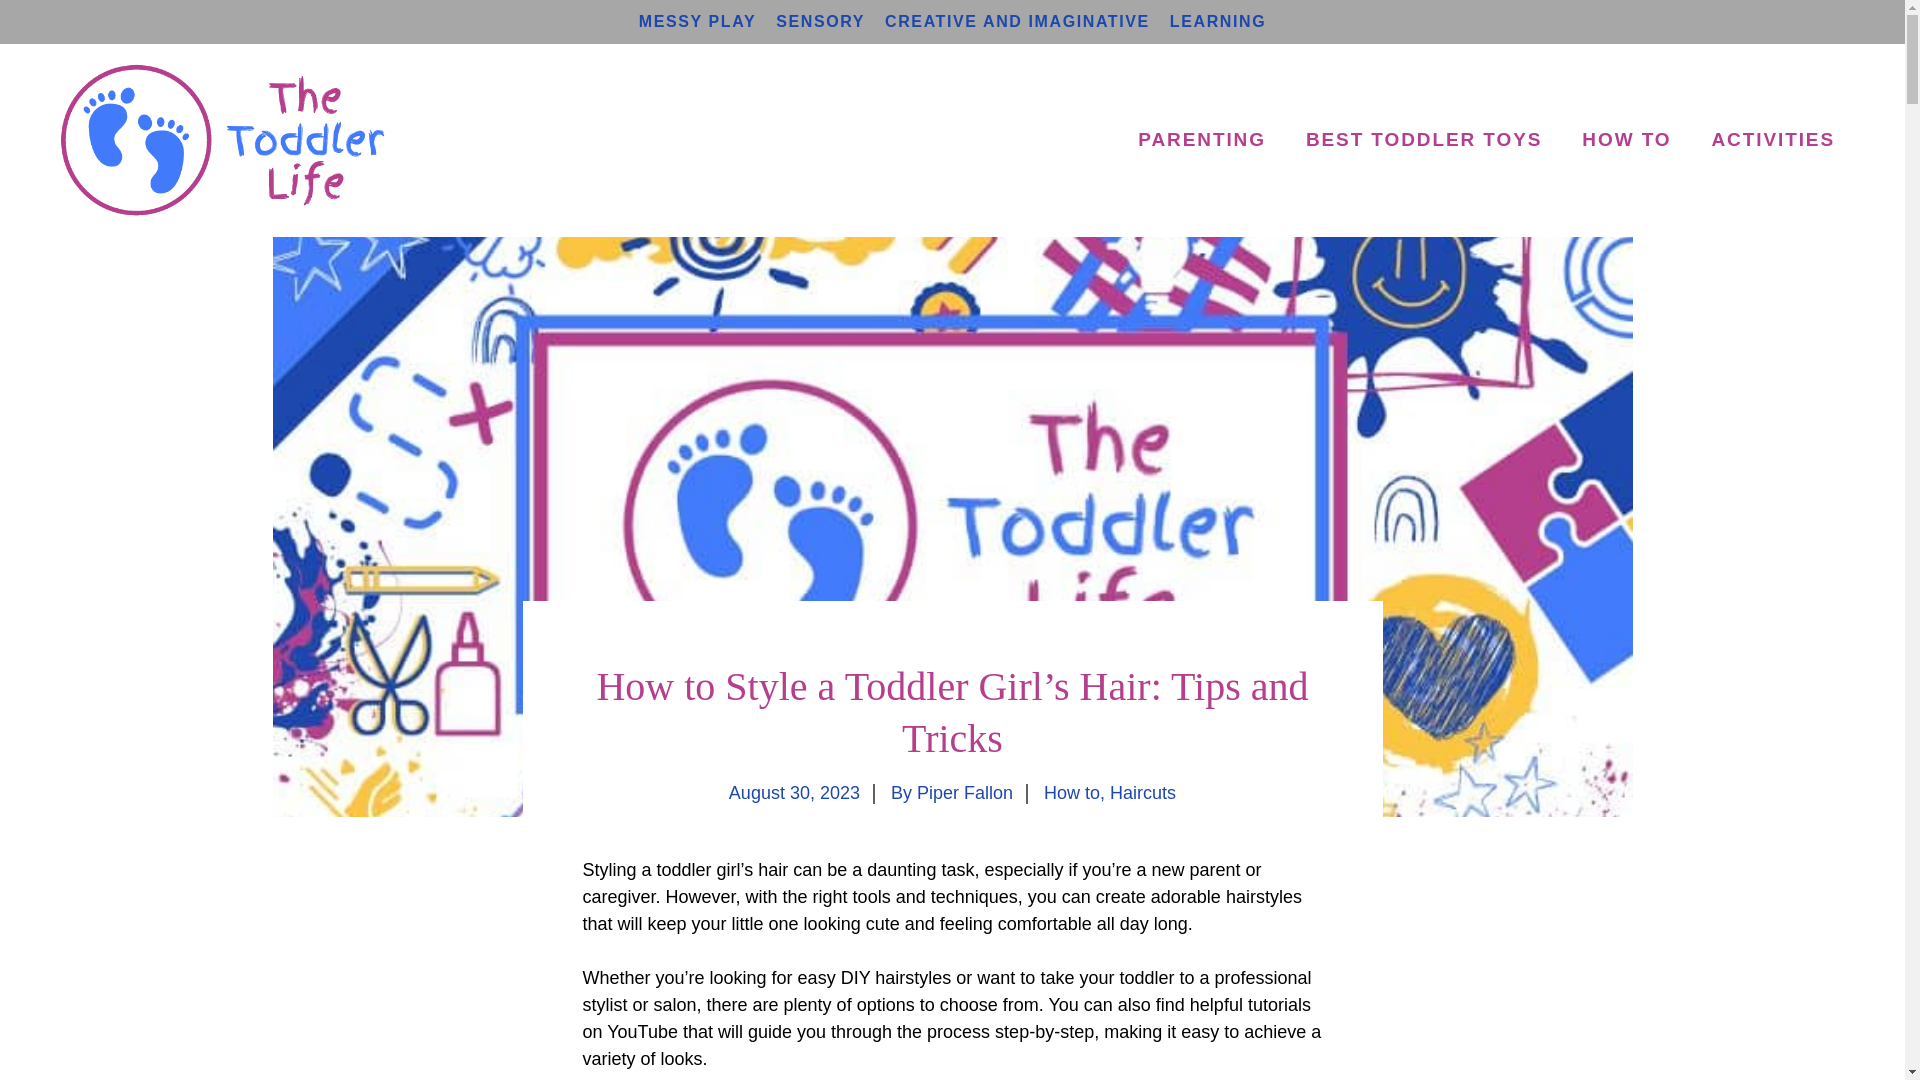 This screenshot has width=1920, height=1080. What do you see at coordinates (1772, 140) in the screenshot?
I see `ACTIVITIES` at bounding box center [1772, 140].